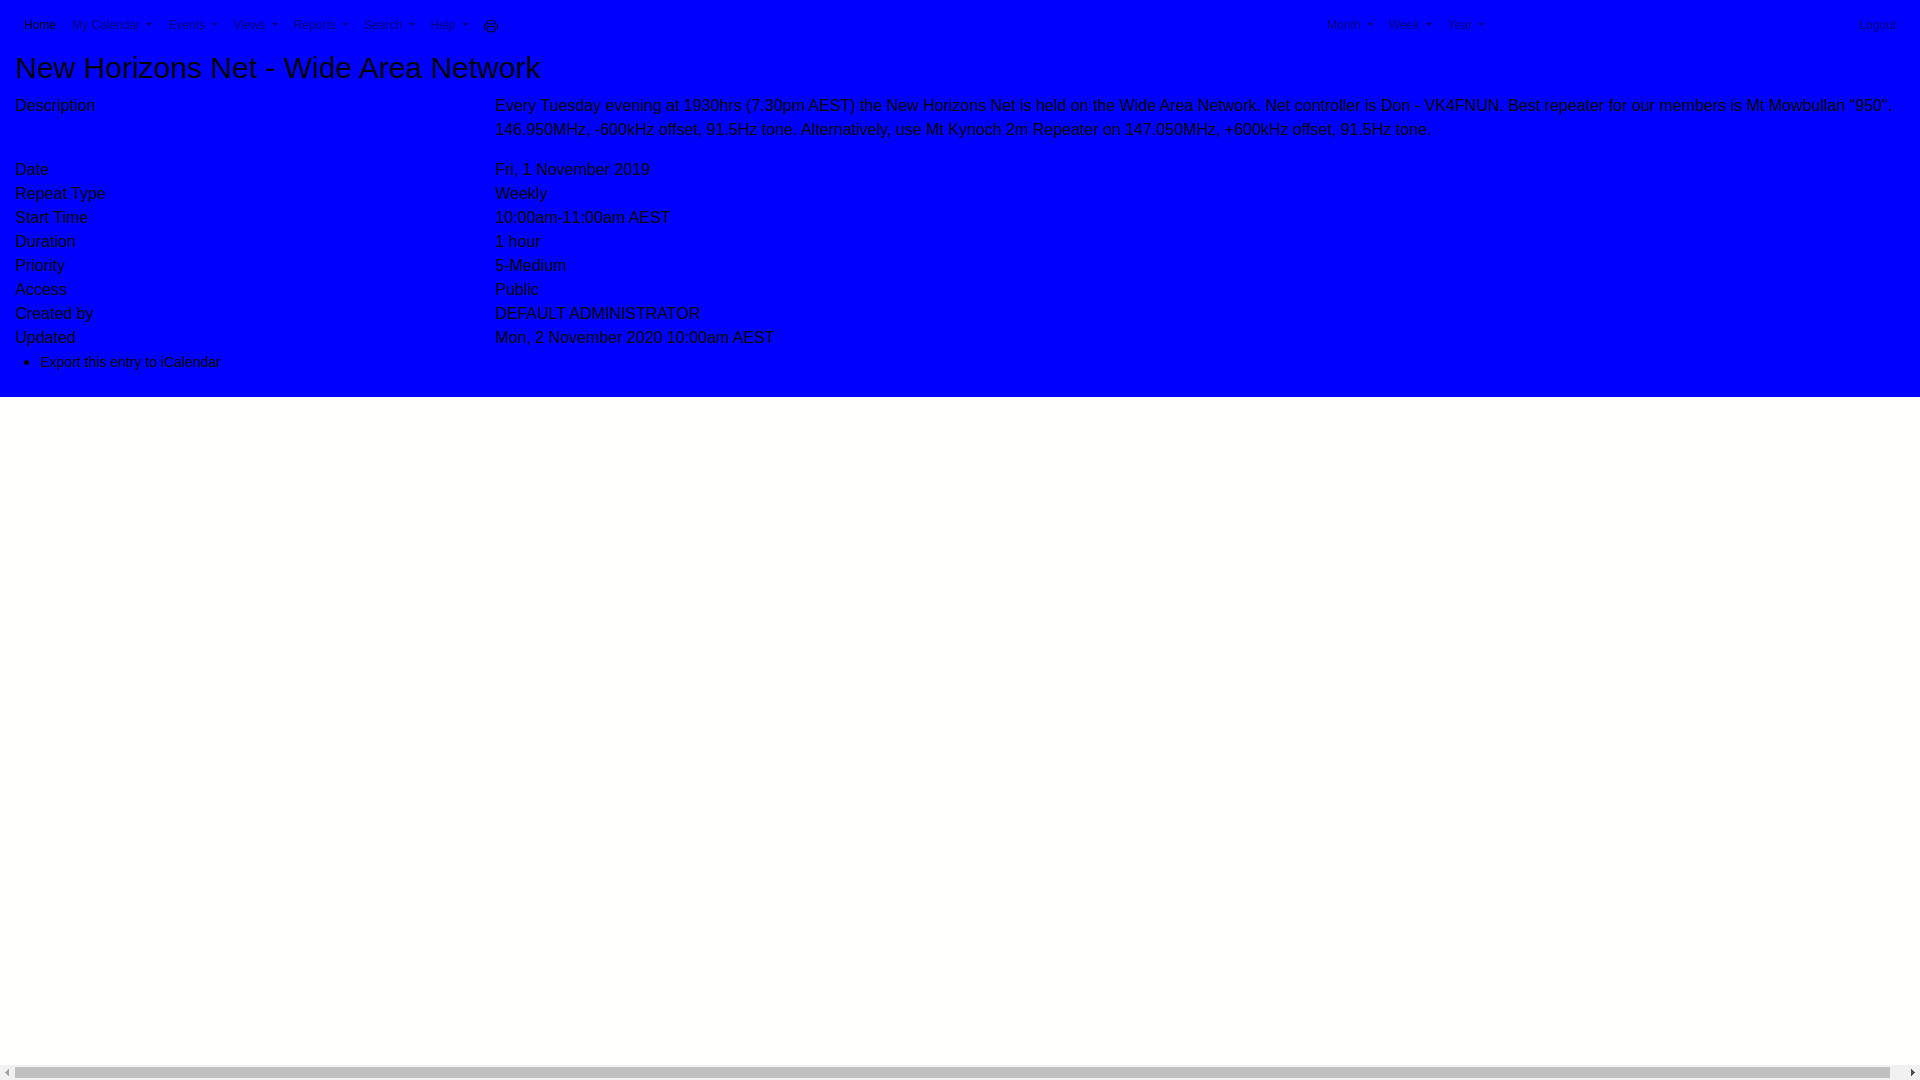 Image resolution: width=1920 pixels, height=1080 pixels. Describe the element at coordinates (256, 25) in the screenshot. I see `Views` at that location.